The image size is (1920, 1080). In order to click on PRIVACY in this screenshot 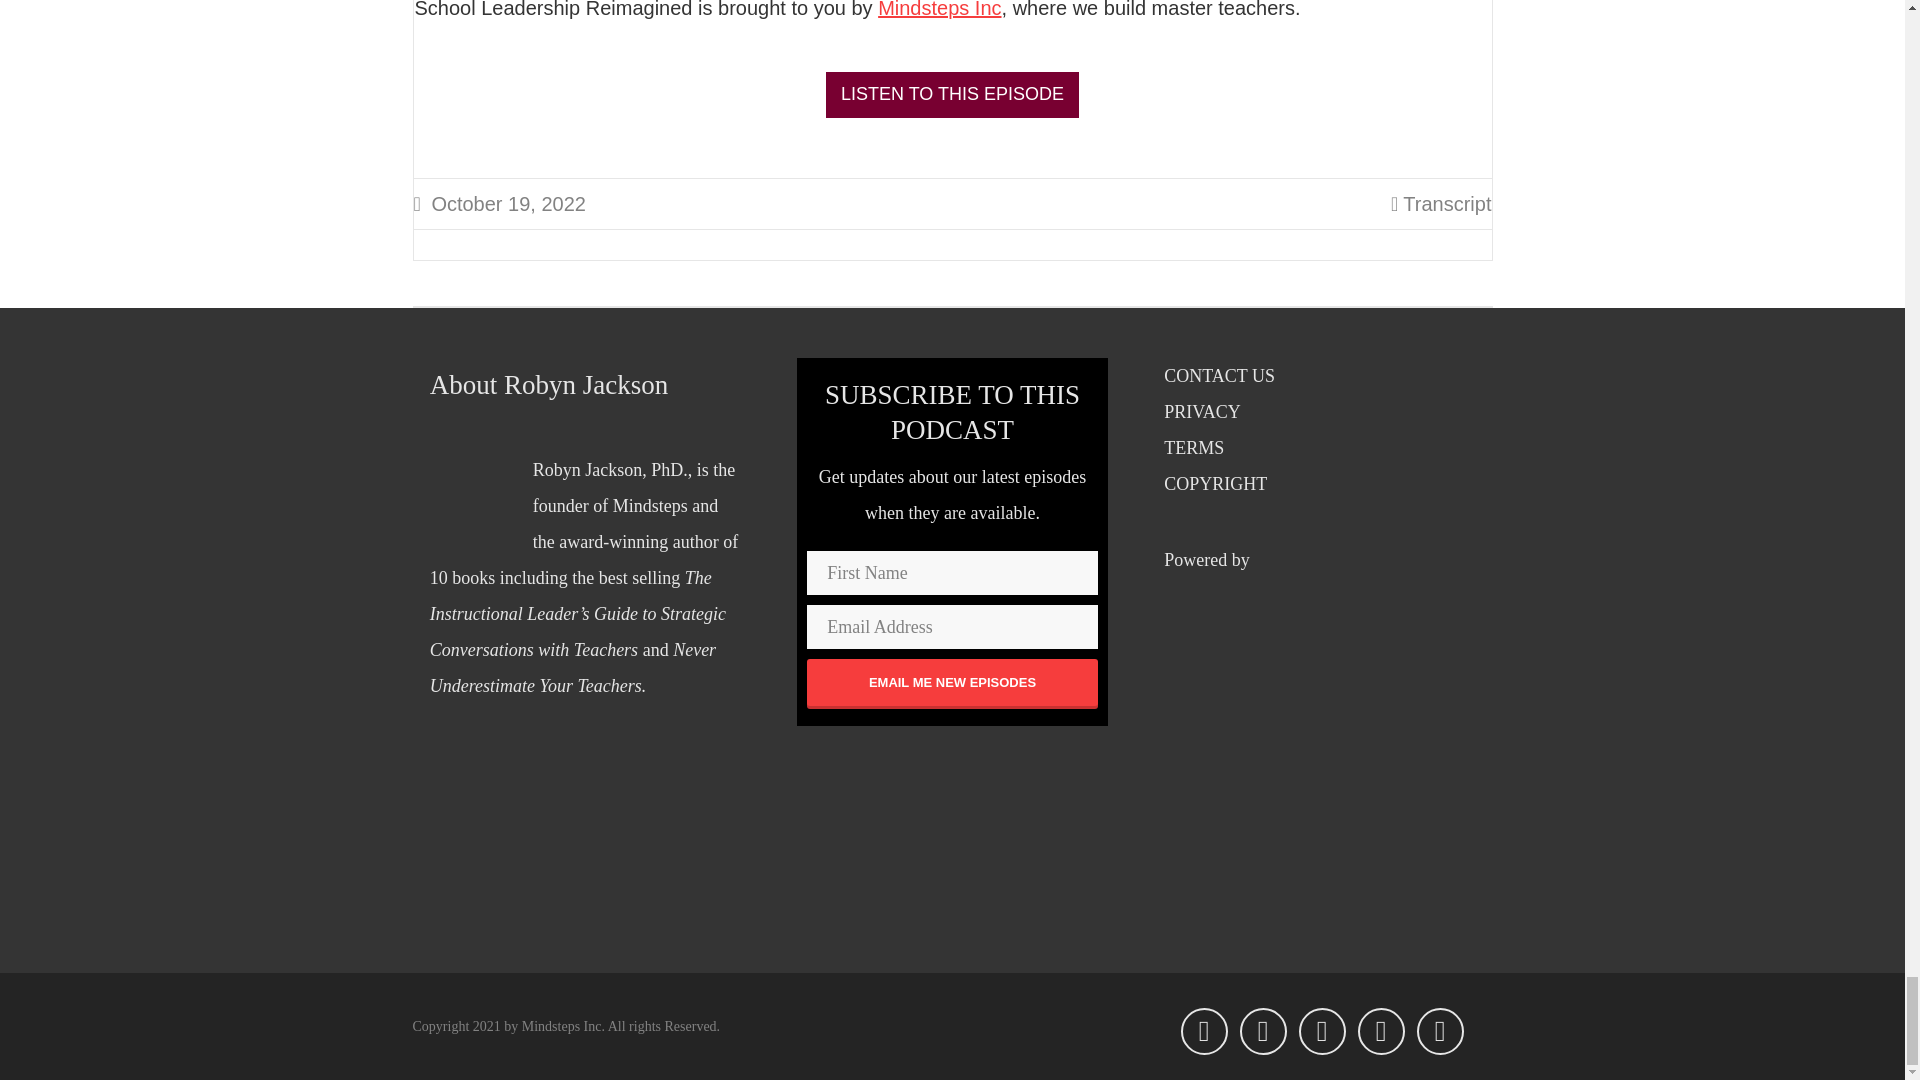, I will do `click(1202, 412)`.